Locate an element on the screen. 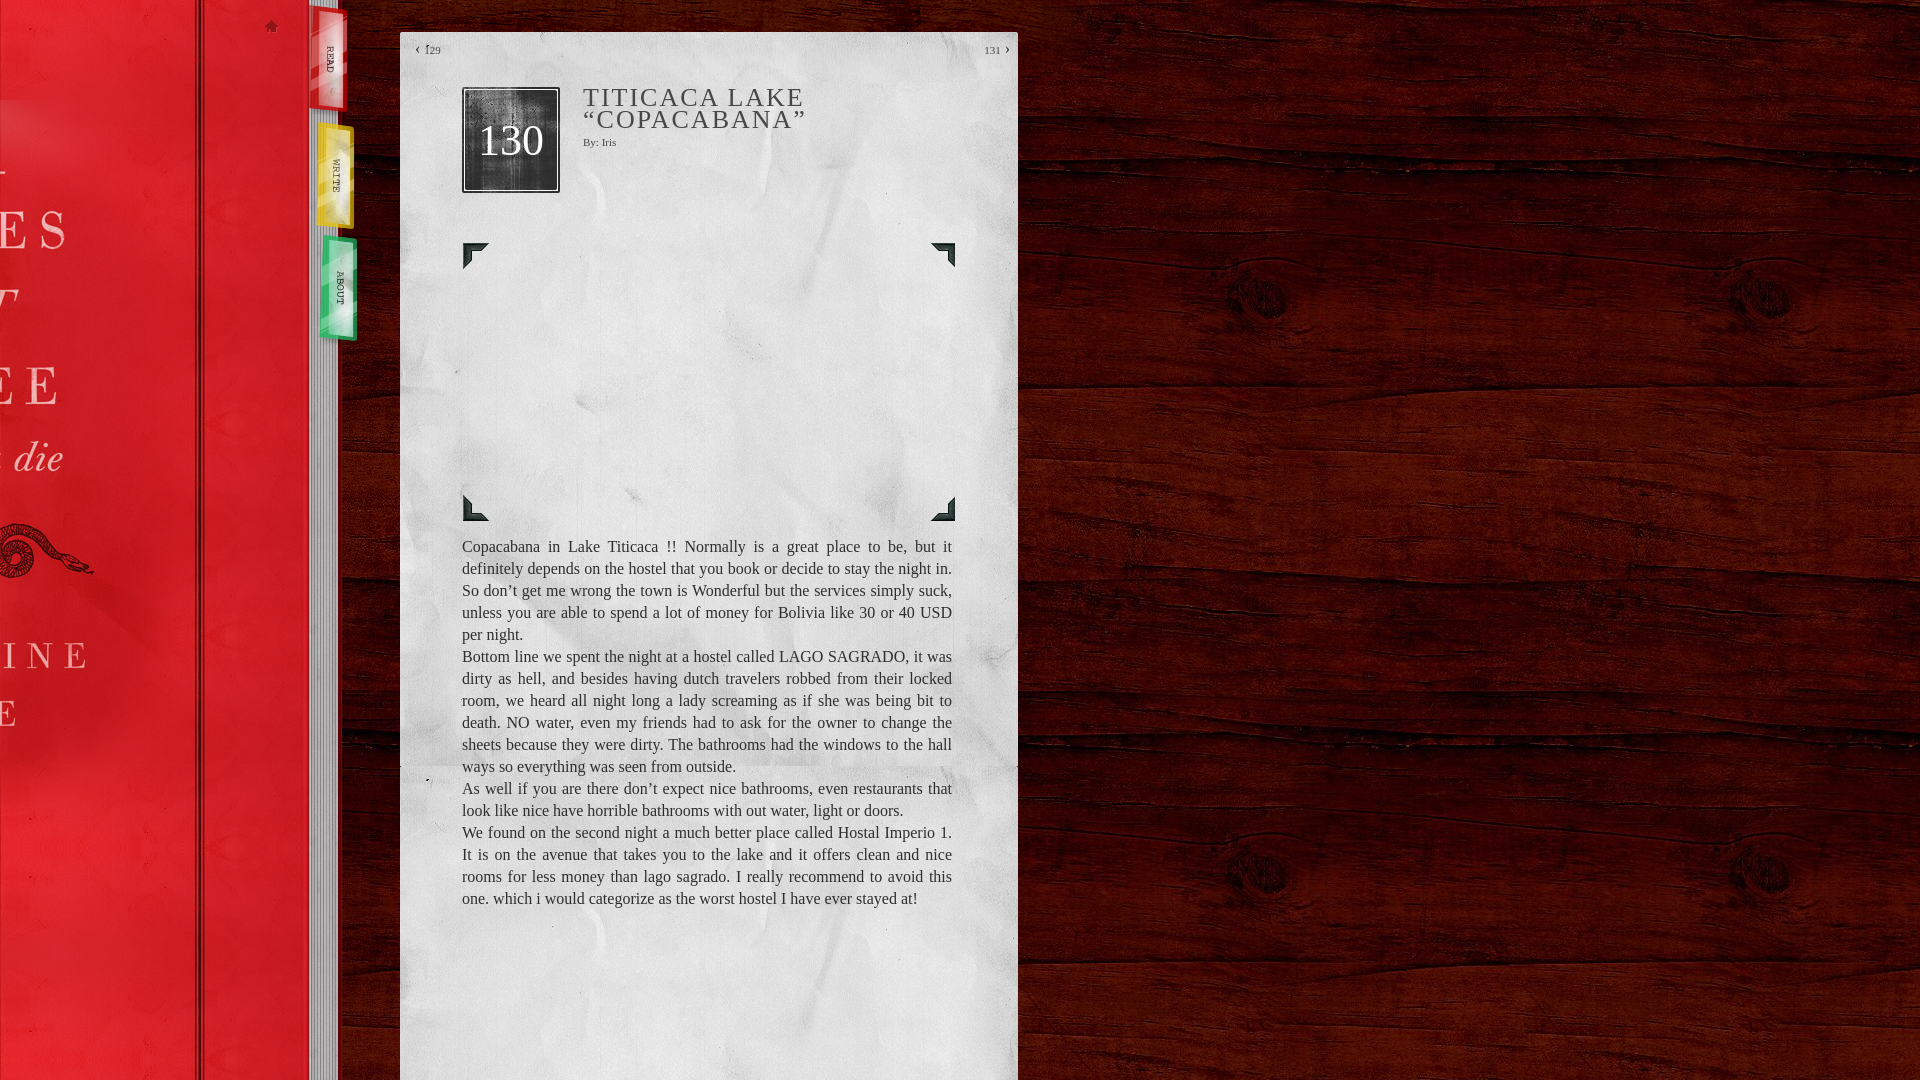 Image resolution: width=1920 pixels, height=1080 pixels. 131 is located at coordinates (992, 50).